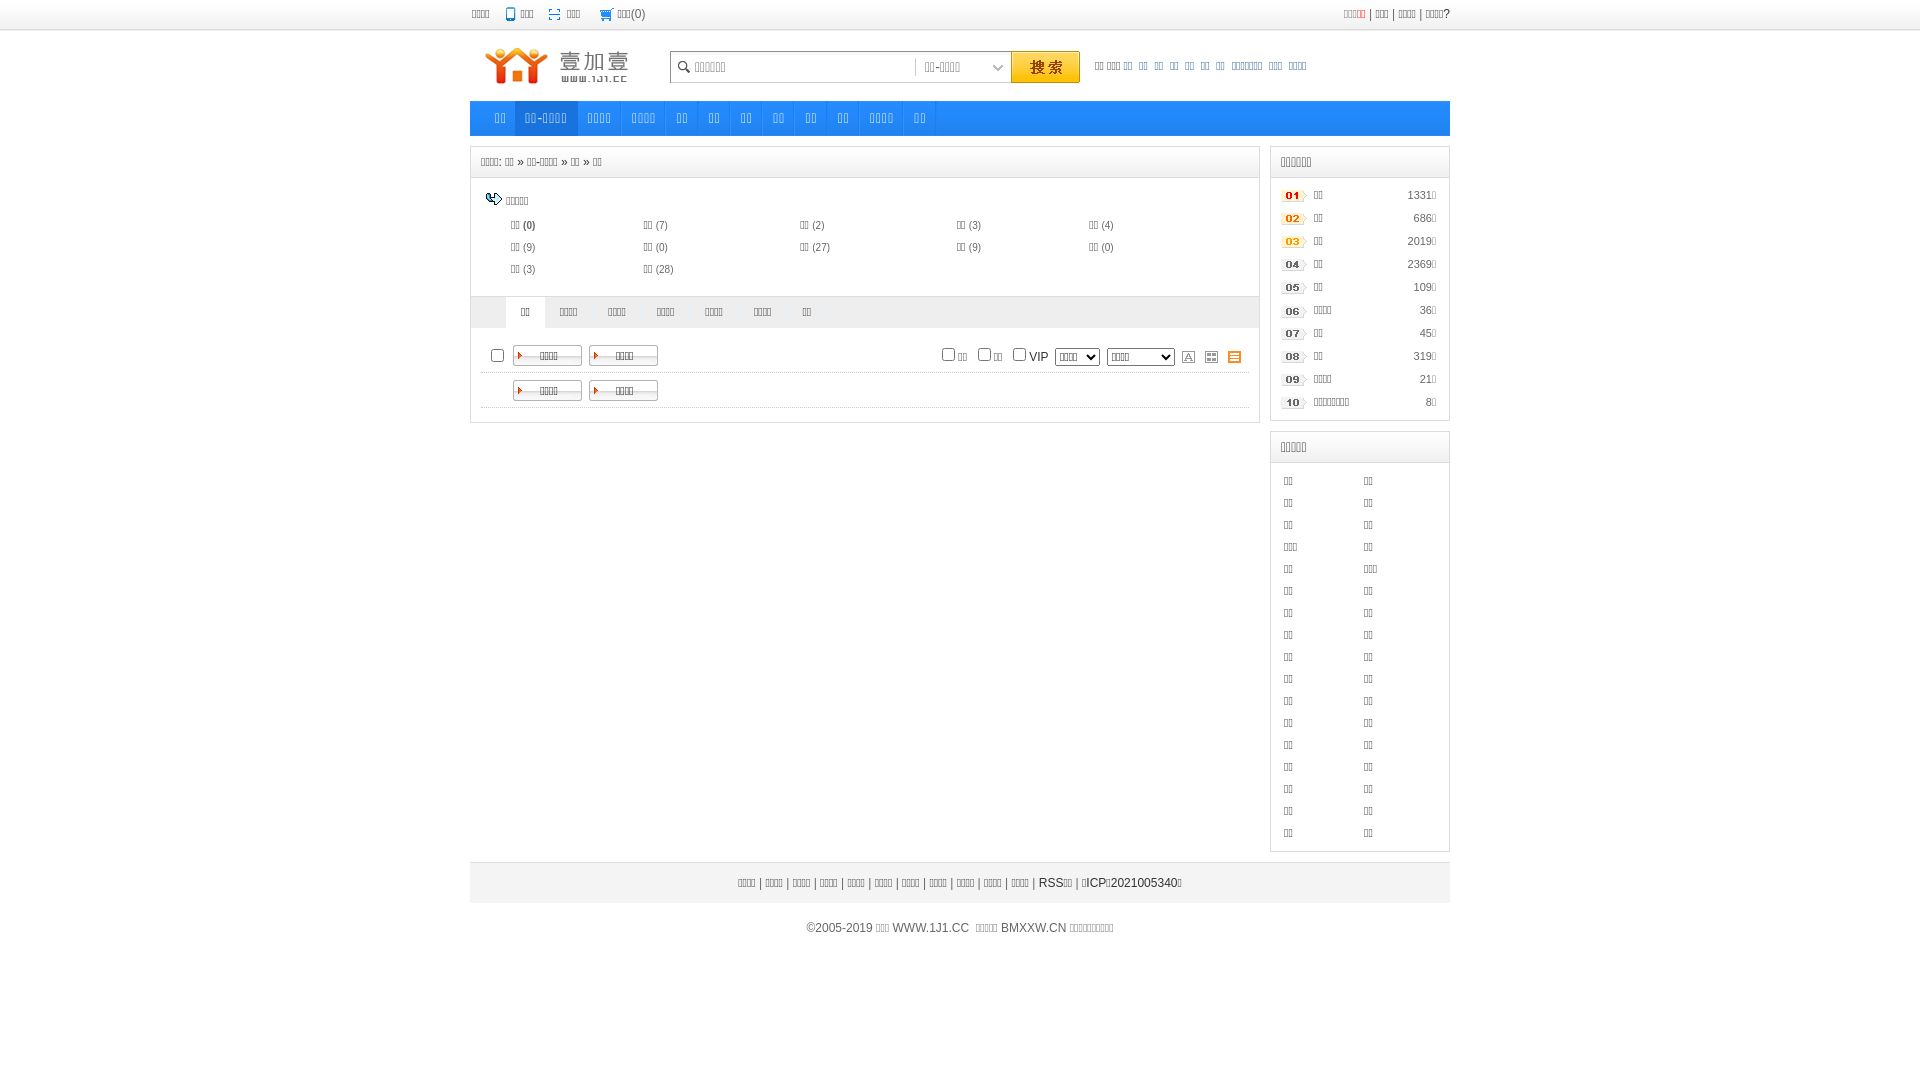 This screenshot has width=1920, height=1080. What do you see at coordinates (948, 354) in the screenshot?
I see `on` at bounding box center [948, 354].